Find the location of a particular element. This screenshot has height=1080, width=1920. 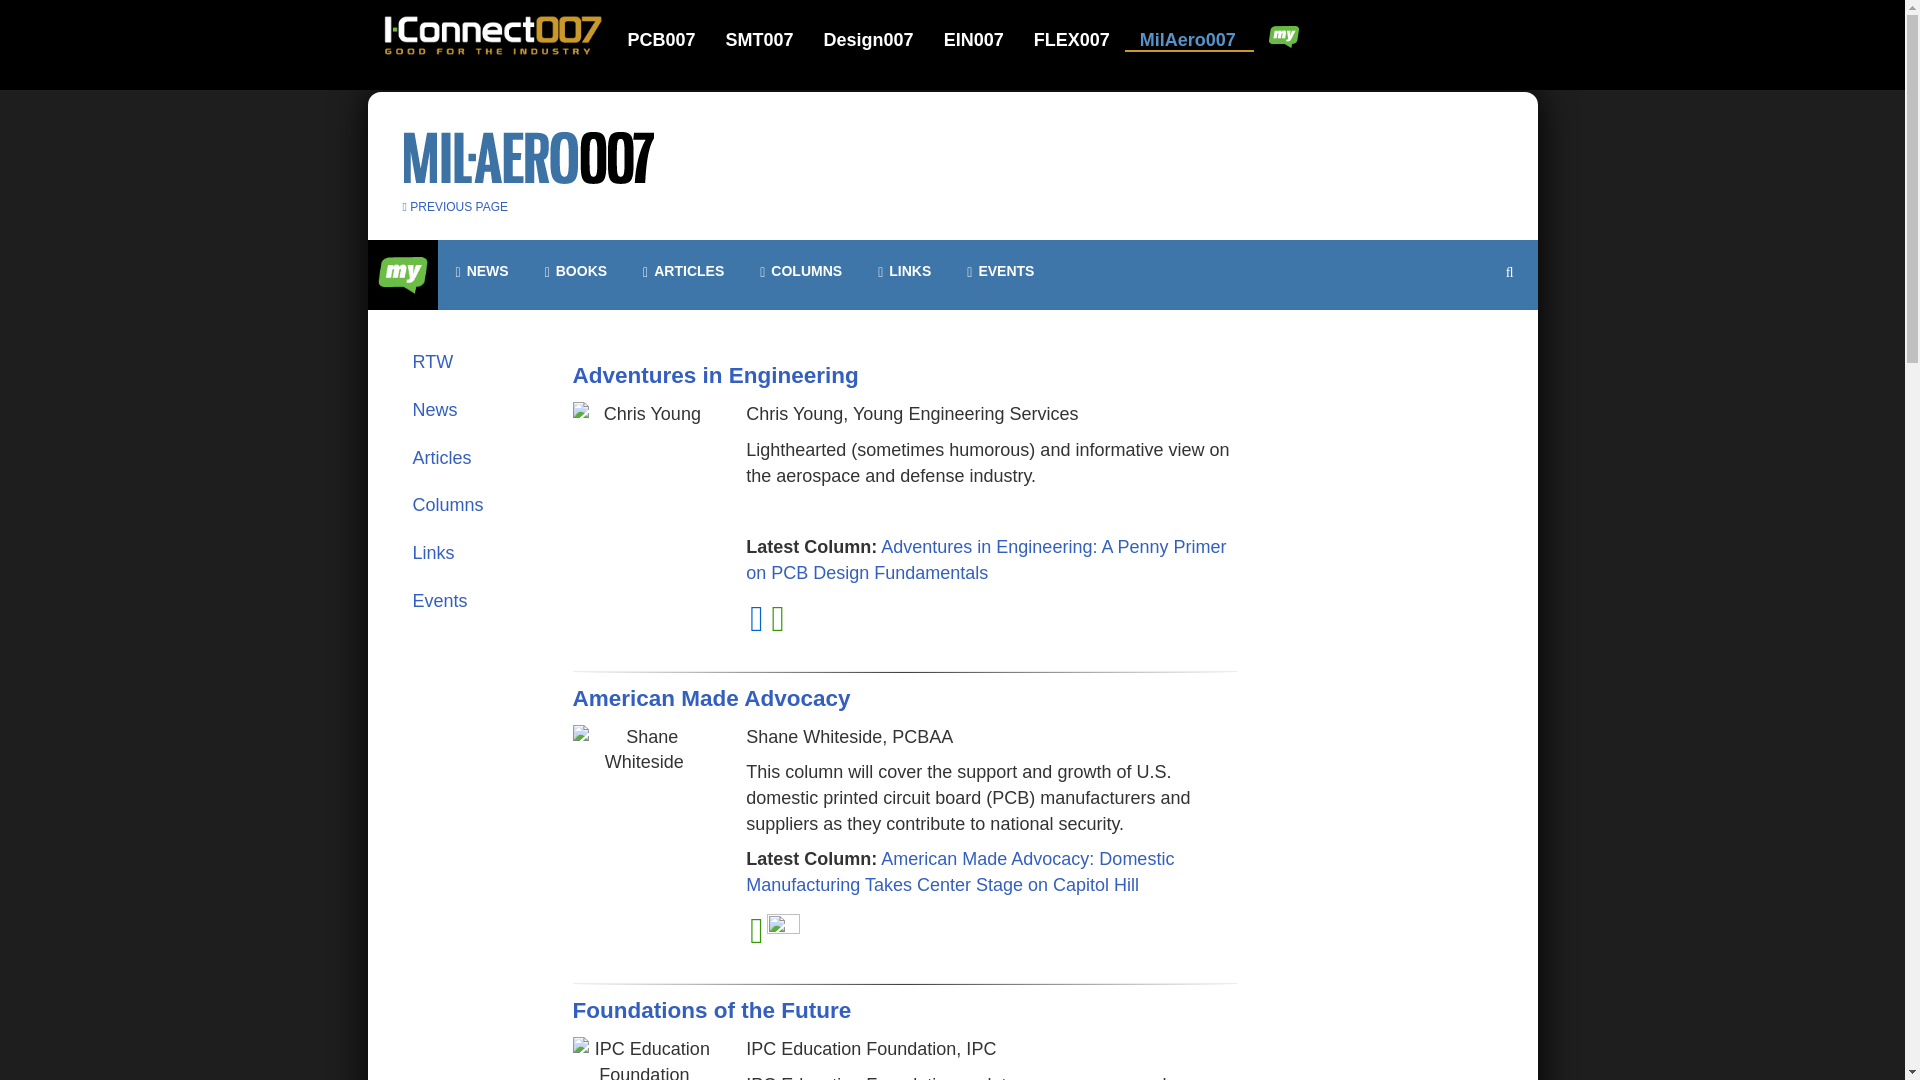

EIN007 is located at coordinates (986, 40).